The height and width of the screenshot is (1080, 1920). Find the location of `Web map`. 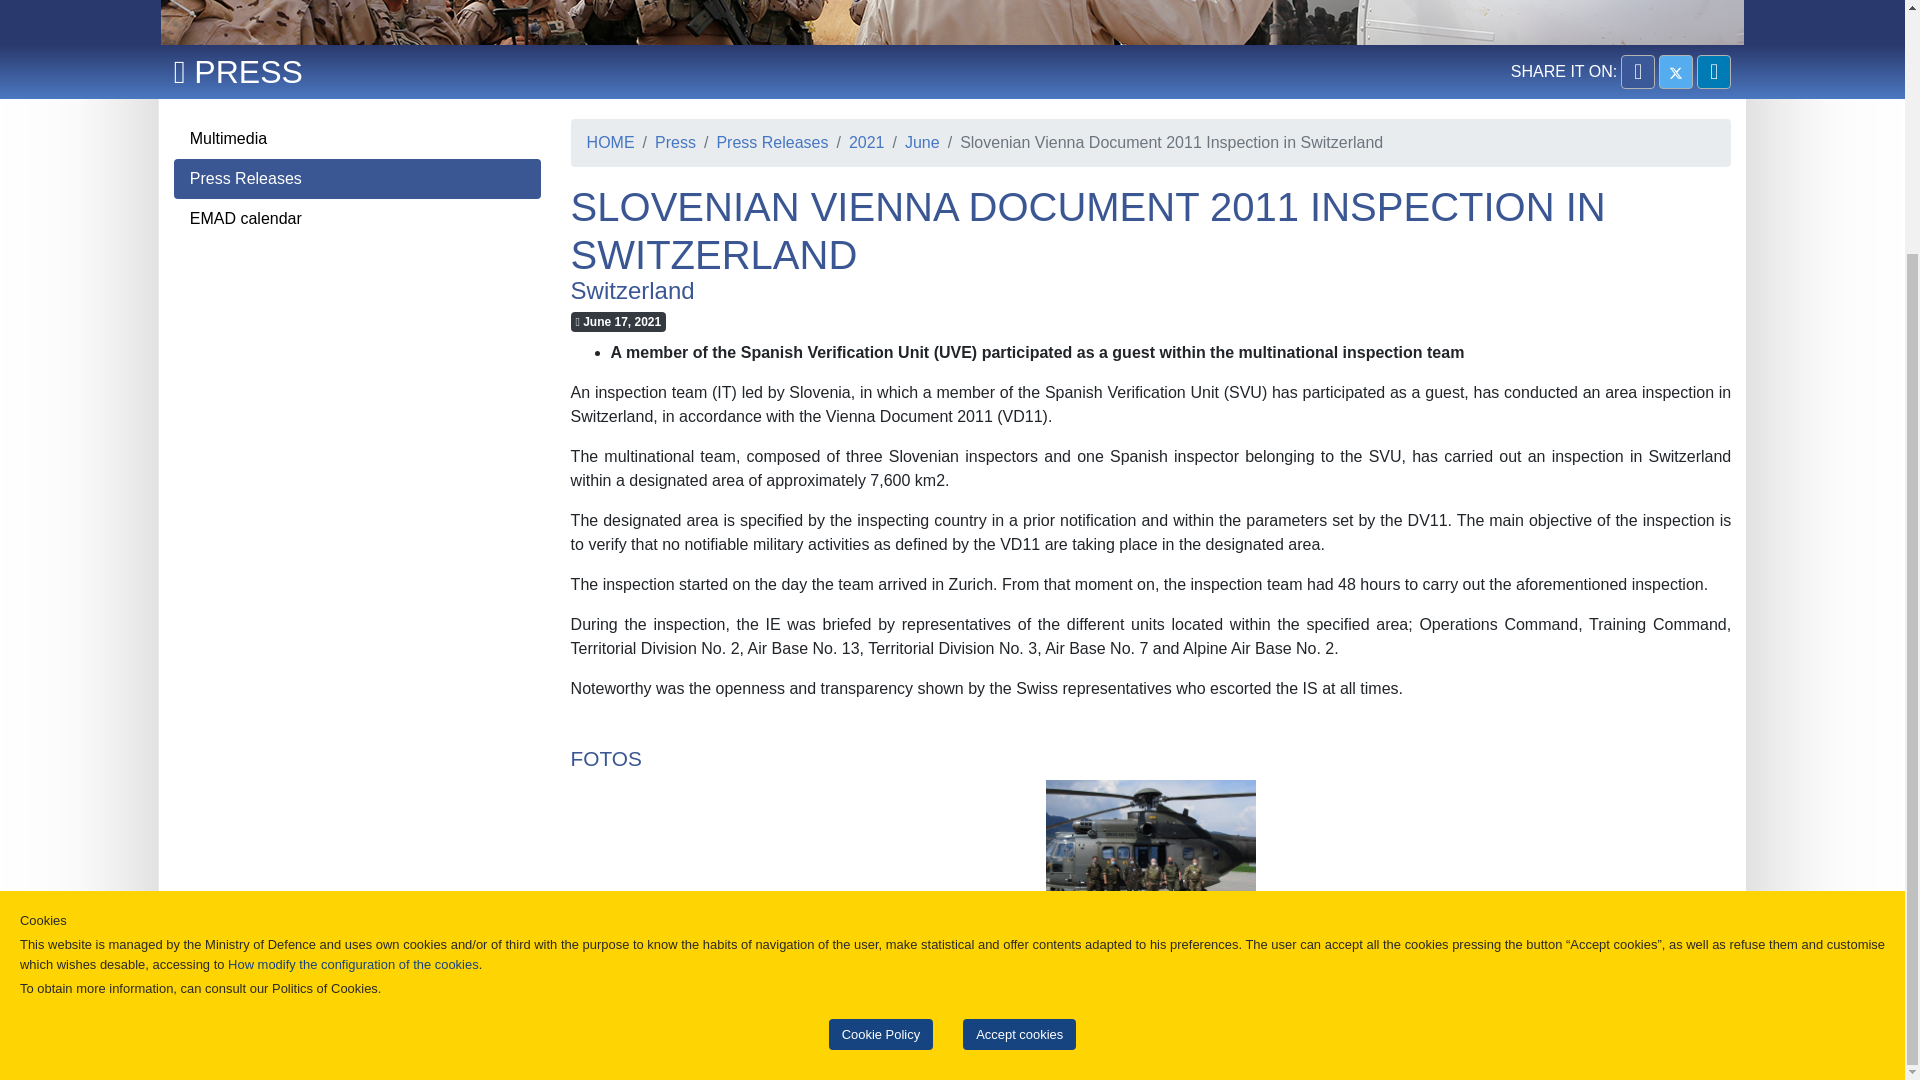

Web map is located at coordinates (672, 1011).